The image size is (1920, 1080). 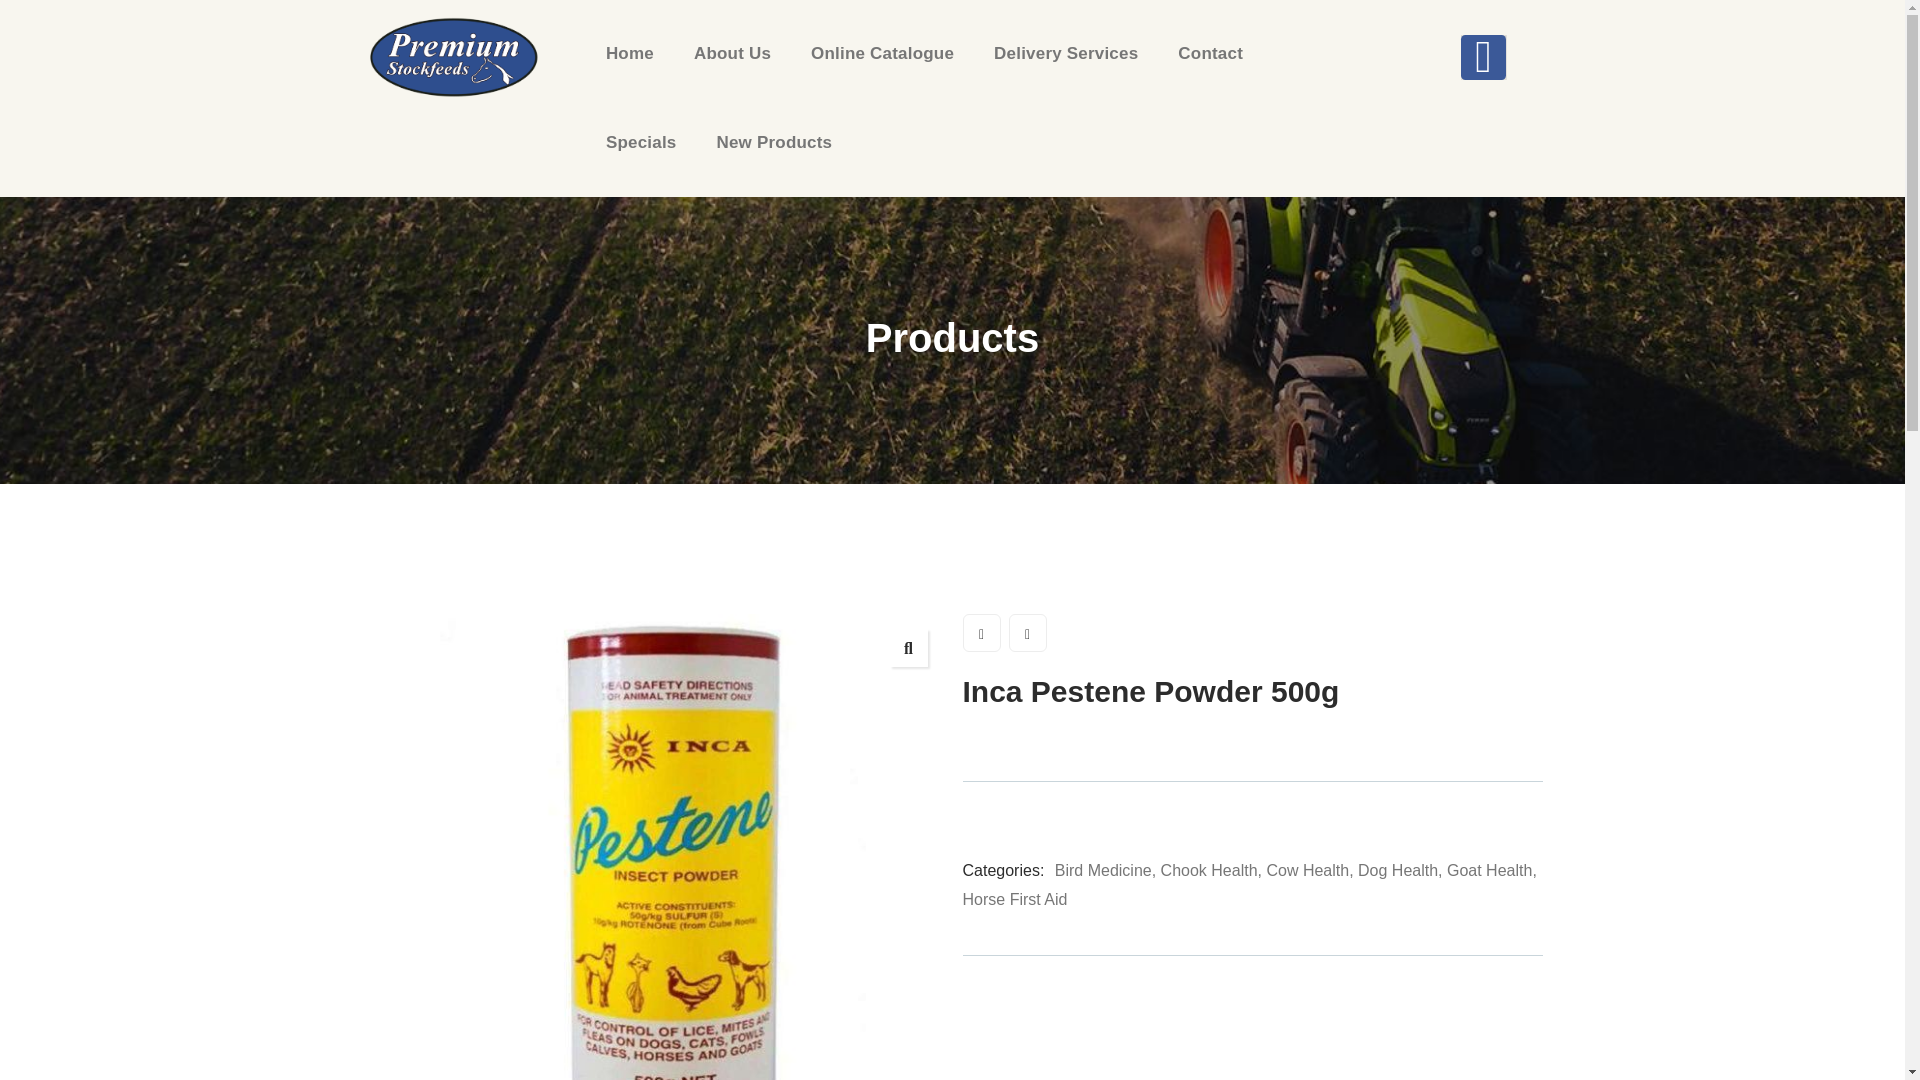 I want to click on Specials, so click(x=642, y=142).